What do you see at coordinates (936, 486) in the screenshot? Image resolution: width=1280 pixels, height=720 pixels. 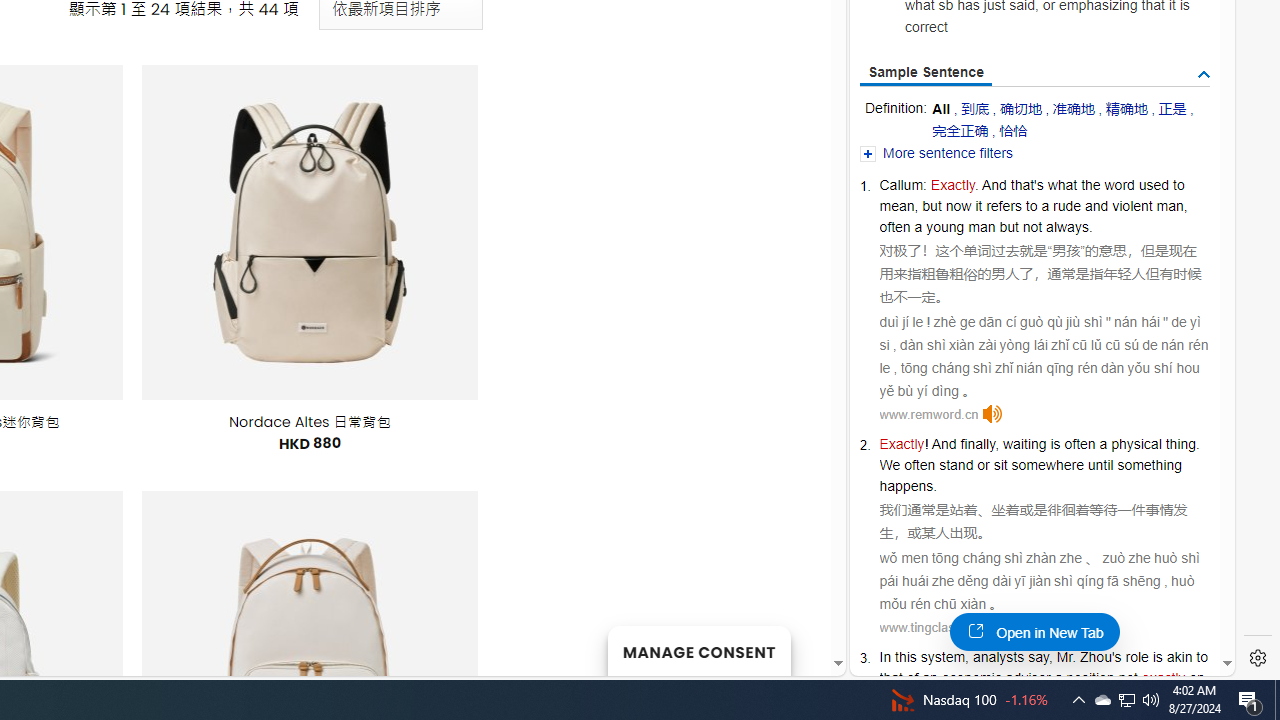 I see `.` at bounding box center [936, 486].